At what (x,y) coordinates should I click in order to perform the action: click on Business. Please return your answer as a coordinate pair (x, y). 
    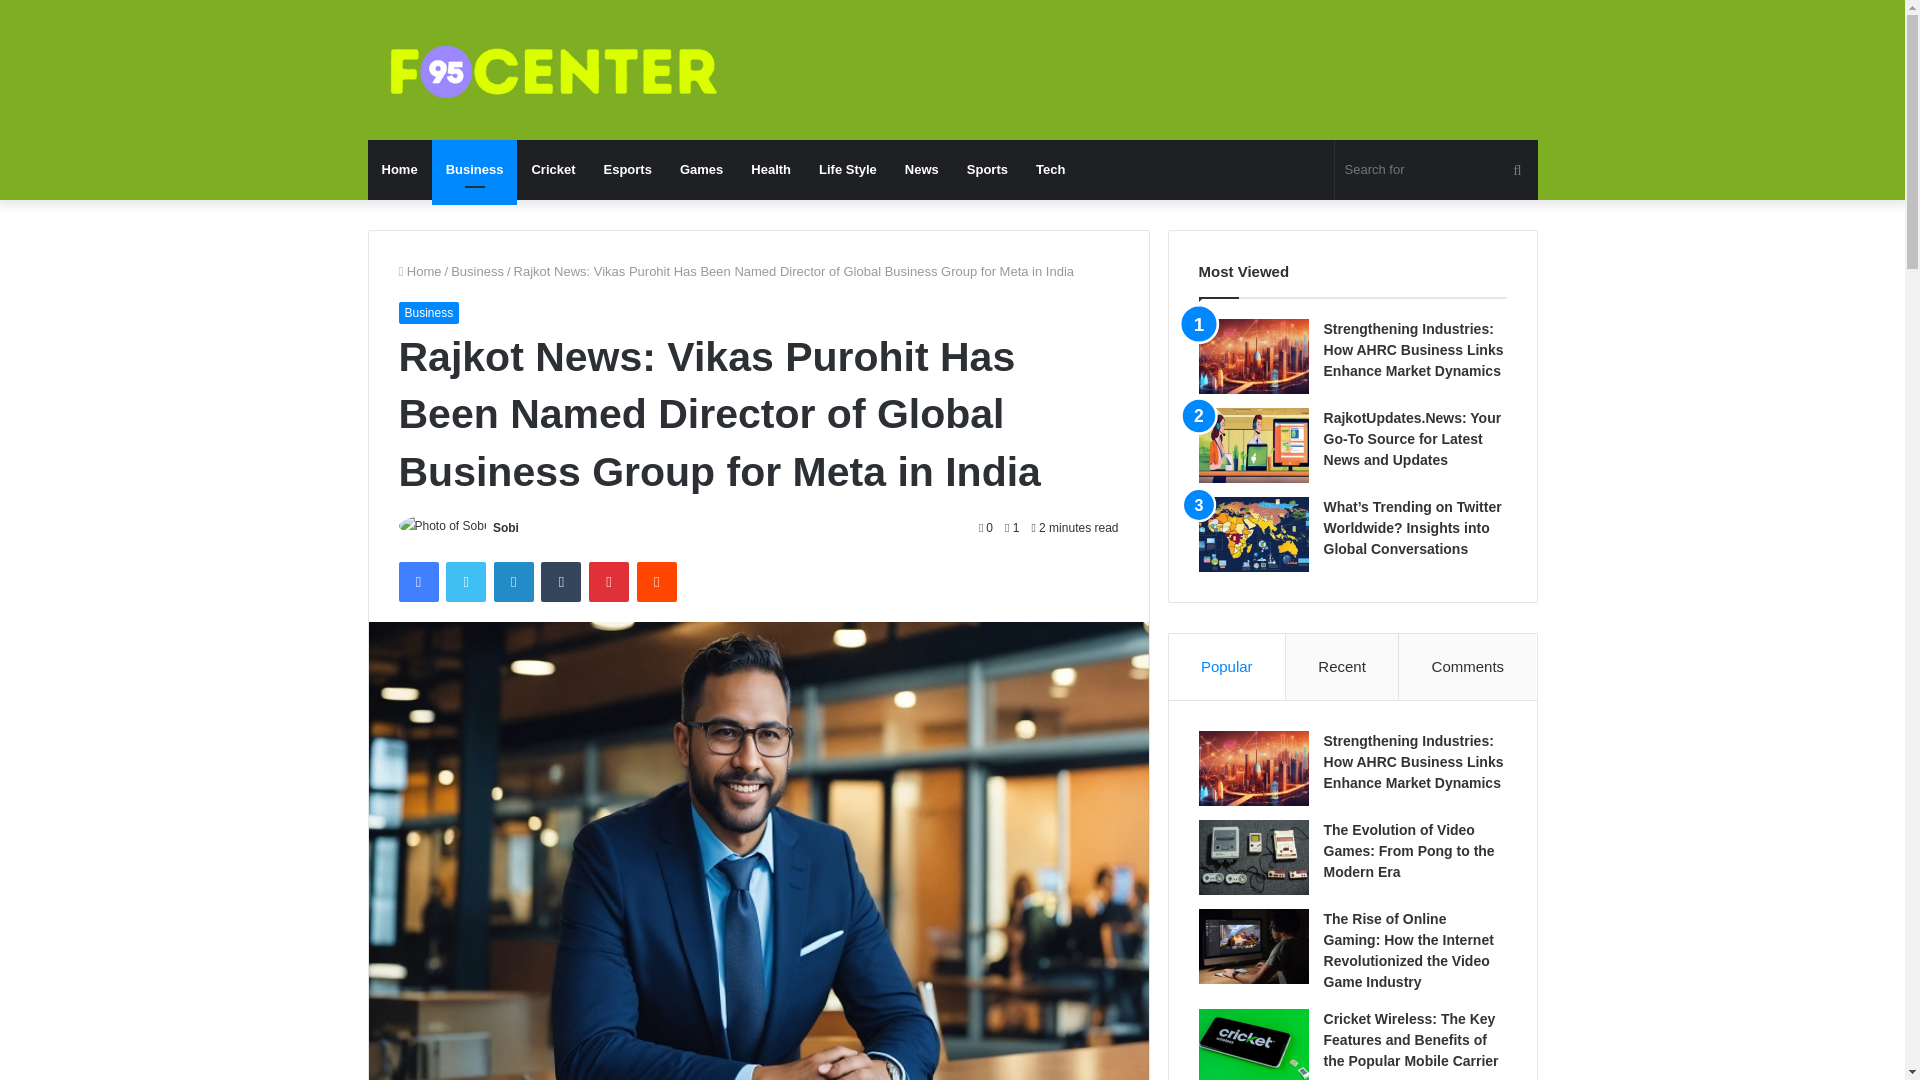
    Looking at the image, I should click on (428, 313).